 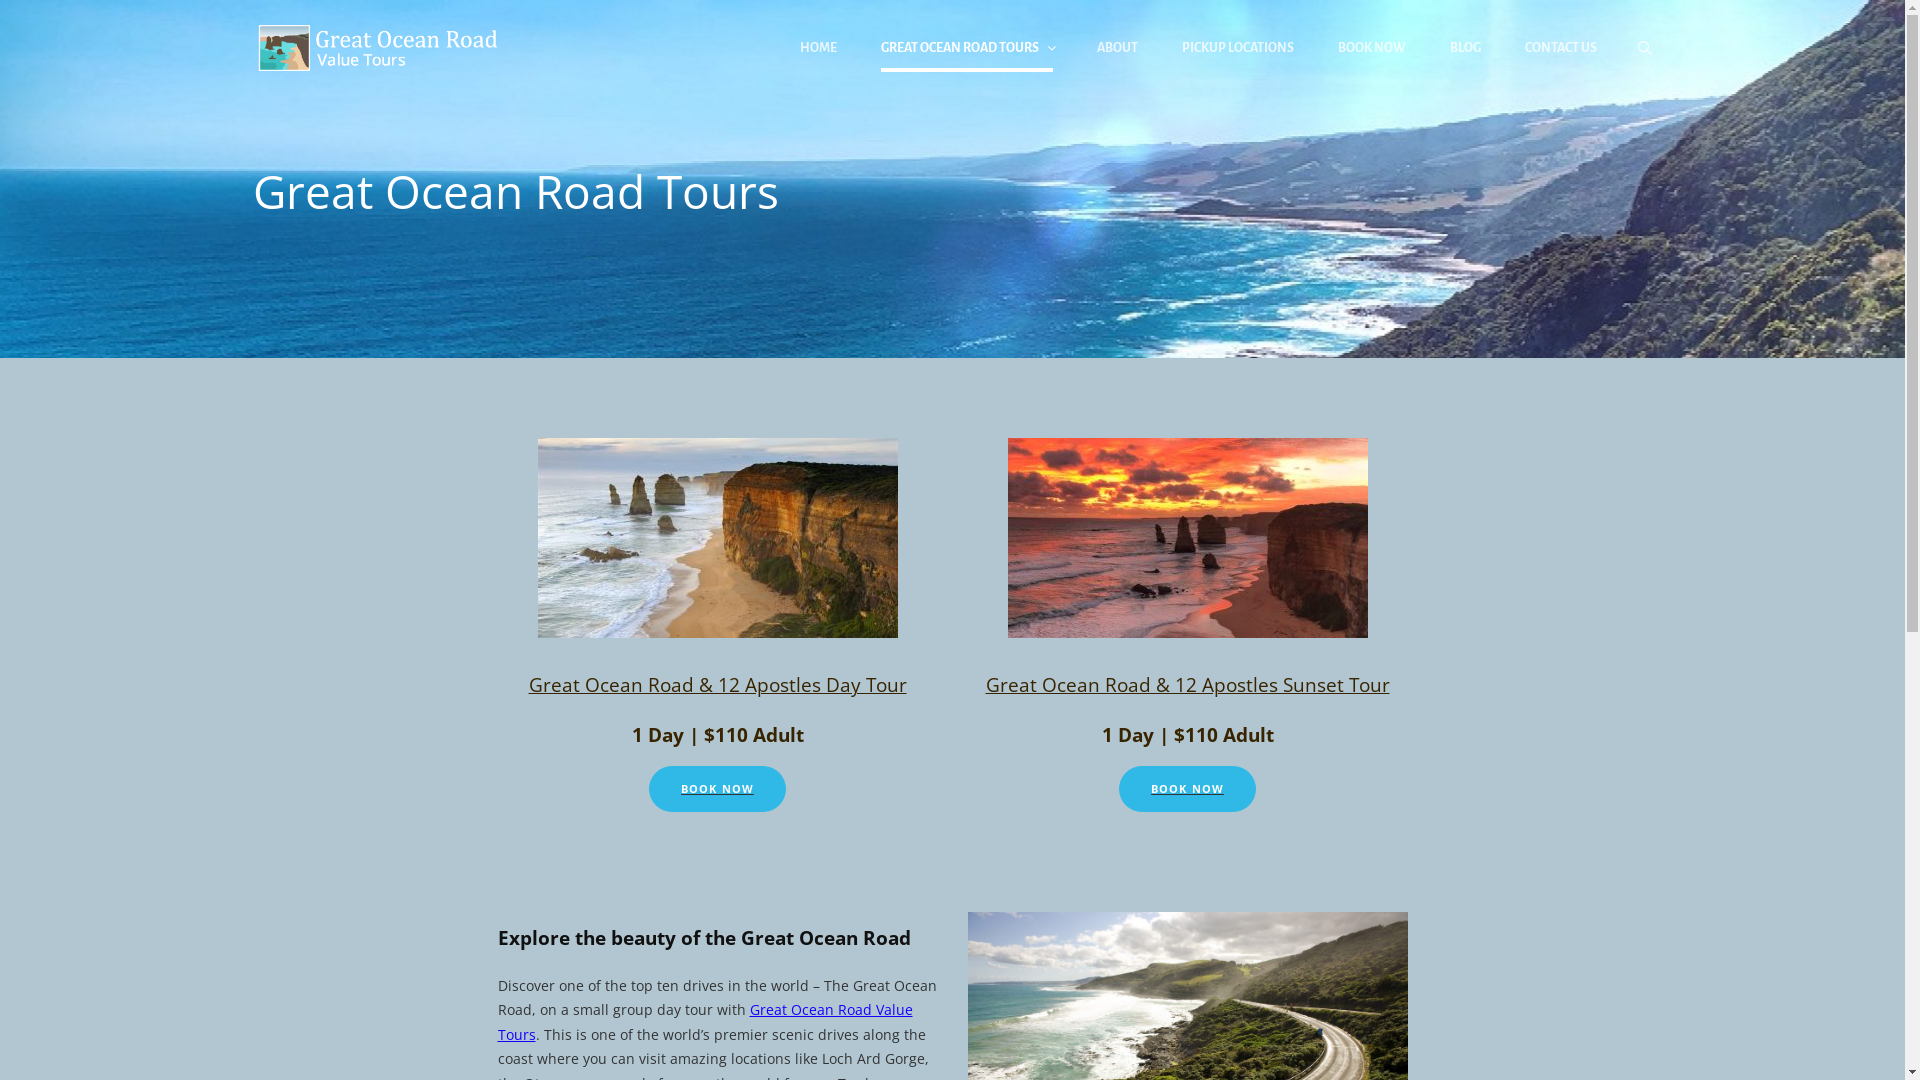 I want to click on Great Ocean Road & 12 Apostles Sunset Tour, so click(x=1188, y=684).